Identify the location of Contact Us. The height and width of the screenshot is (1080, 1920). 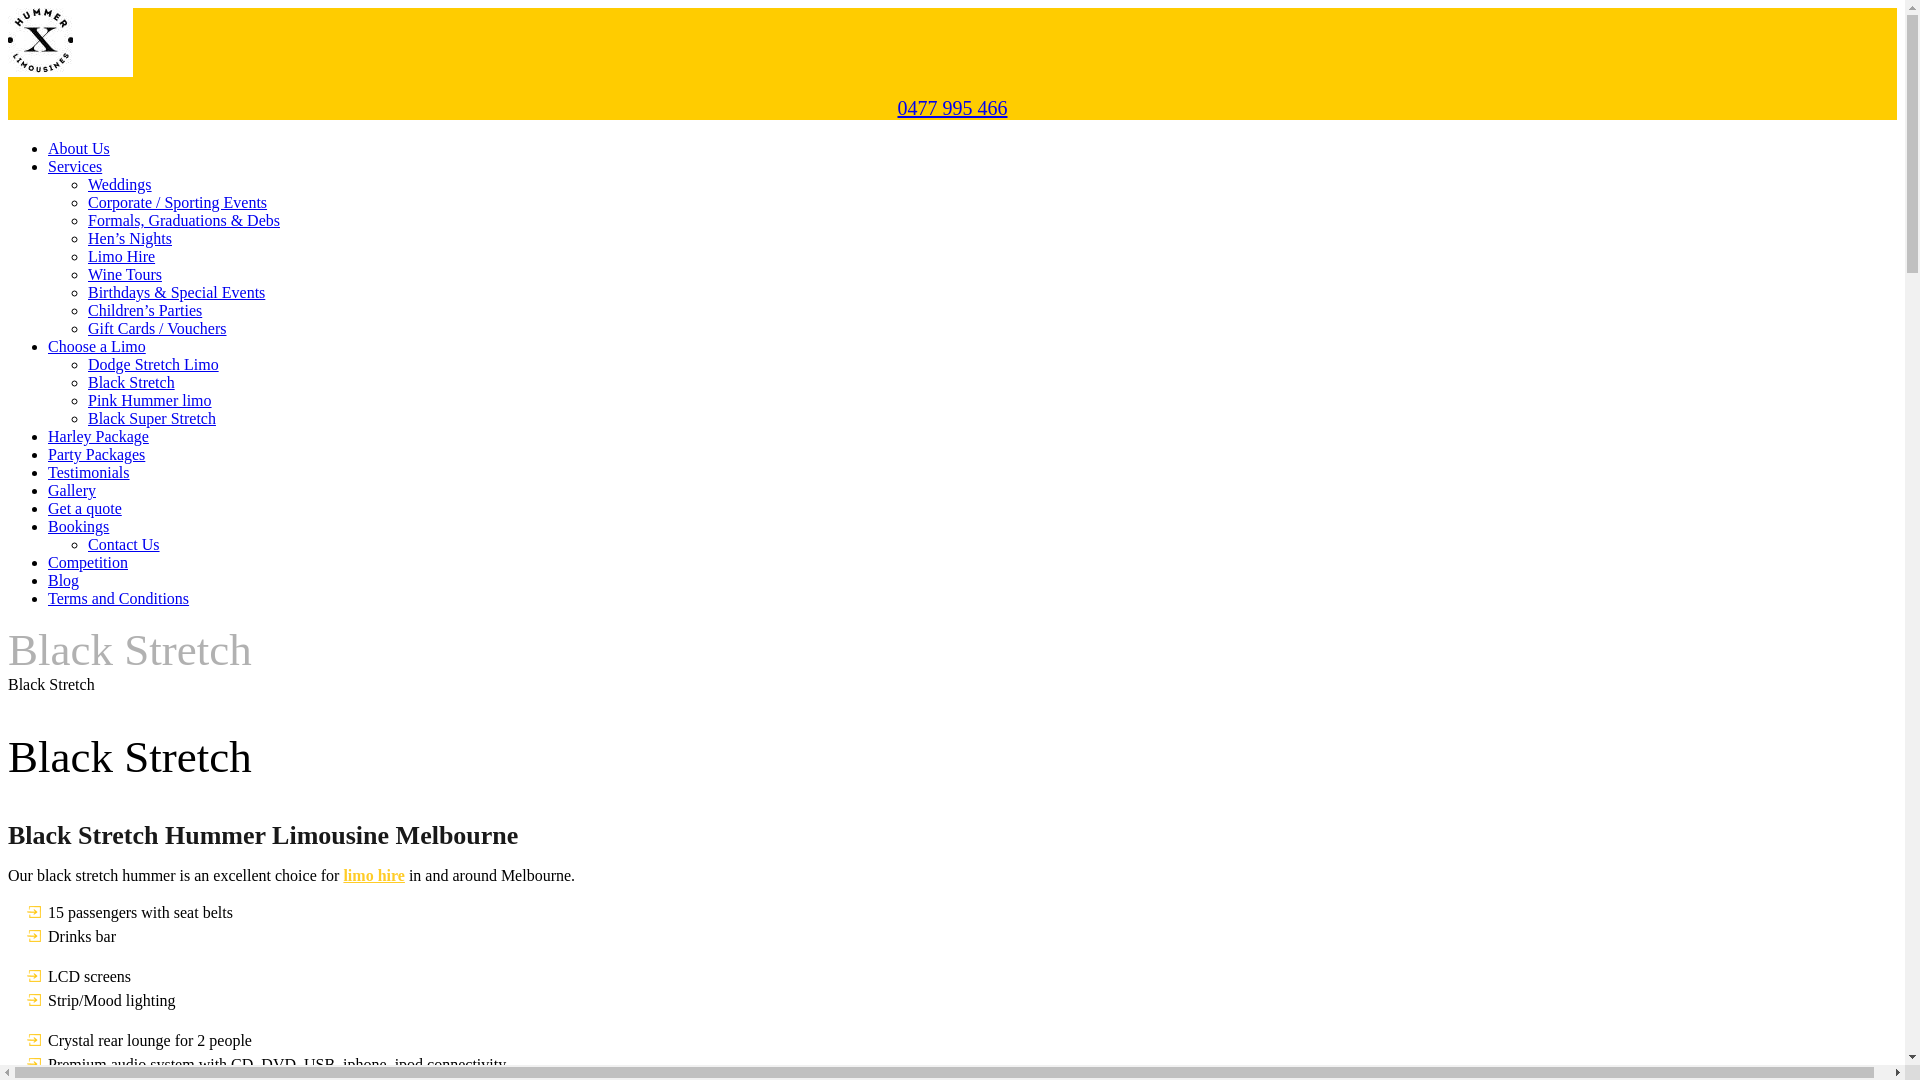
(124, 544).